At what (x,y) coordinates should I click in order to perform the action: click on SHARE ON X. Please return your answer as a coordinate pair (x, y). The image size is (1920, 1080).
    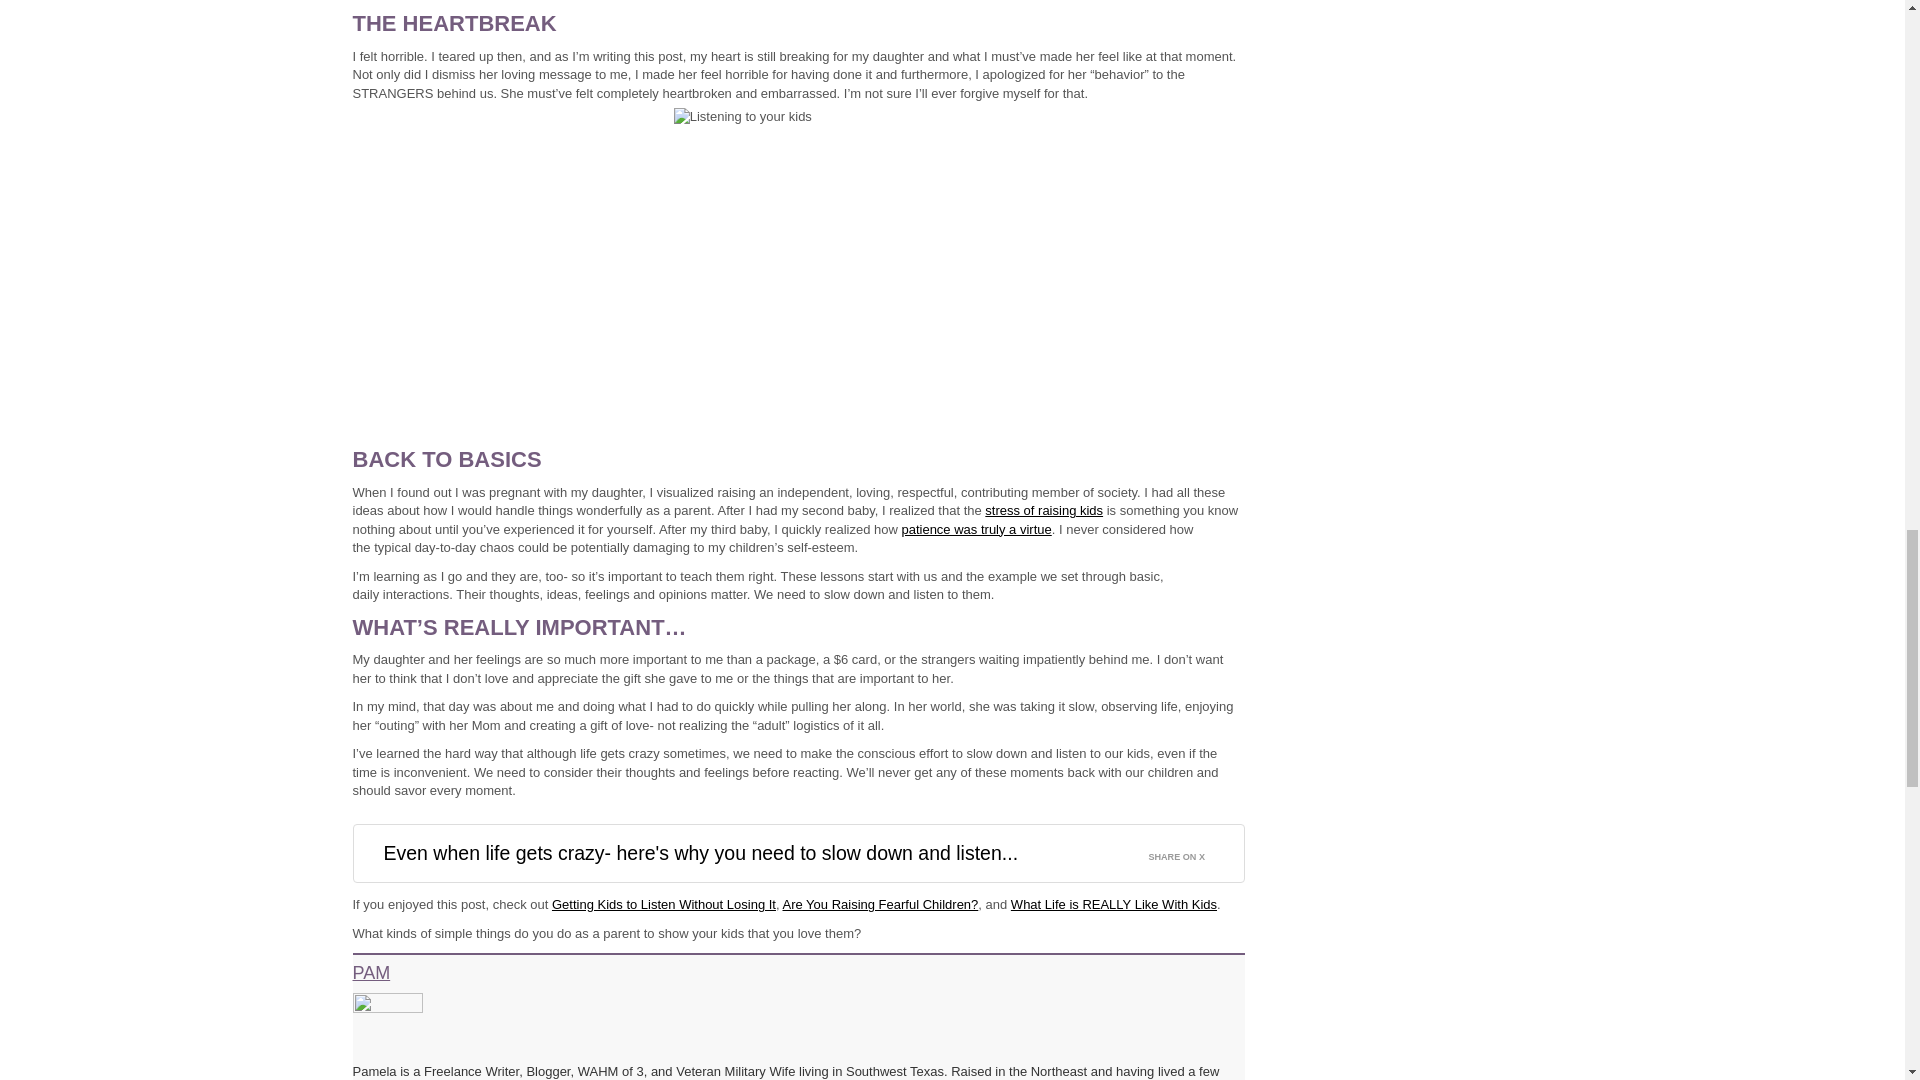
    Looking at the image, I should click on (1188, 852).